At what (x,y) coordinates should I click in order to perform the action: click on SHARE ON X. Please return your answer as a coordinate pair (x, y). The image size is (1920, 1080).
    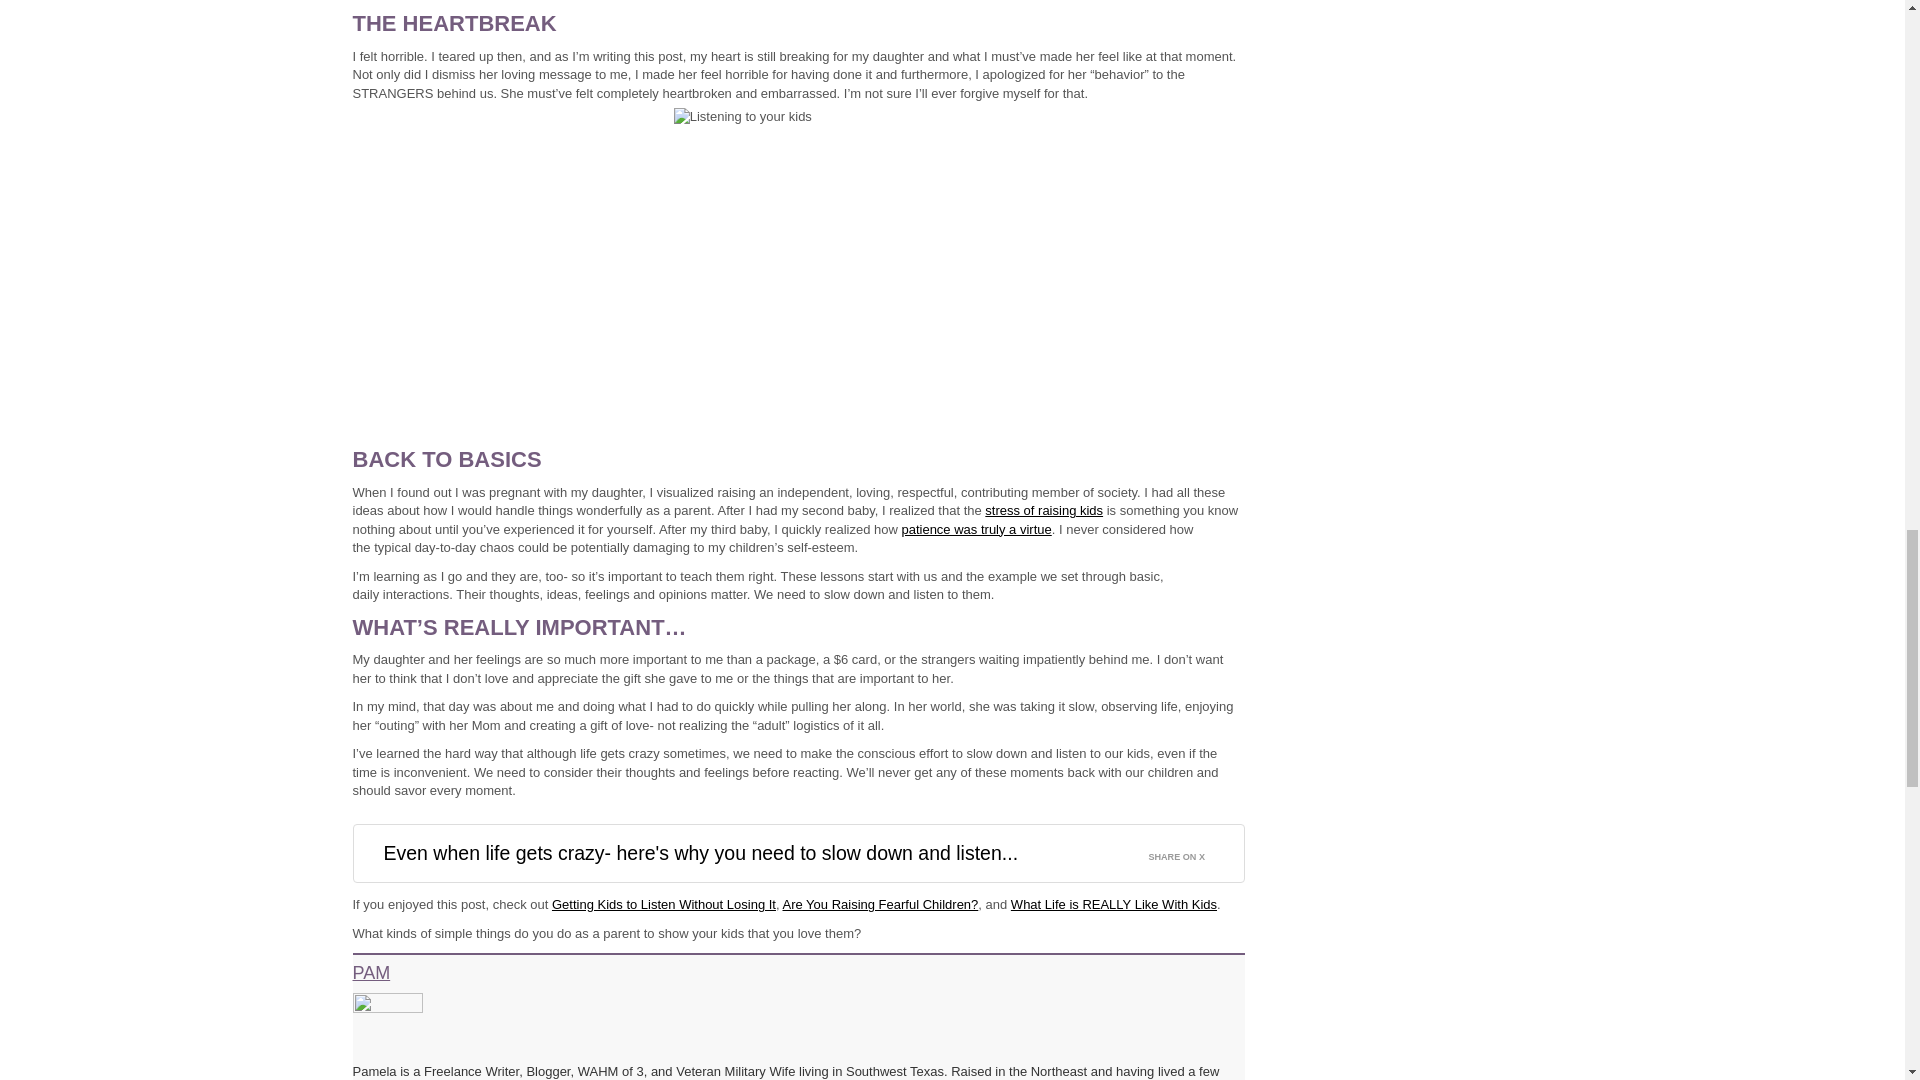
    Looking at the image, I should click on (1188, 852).